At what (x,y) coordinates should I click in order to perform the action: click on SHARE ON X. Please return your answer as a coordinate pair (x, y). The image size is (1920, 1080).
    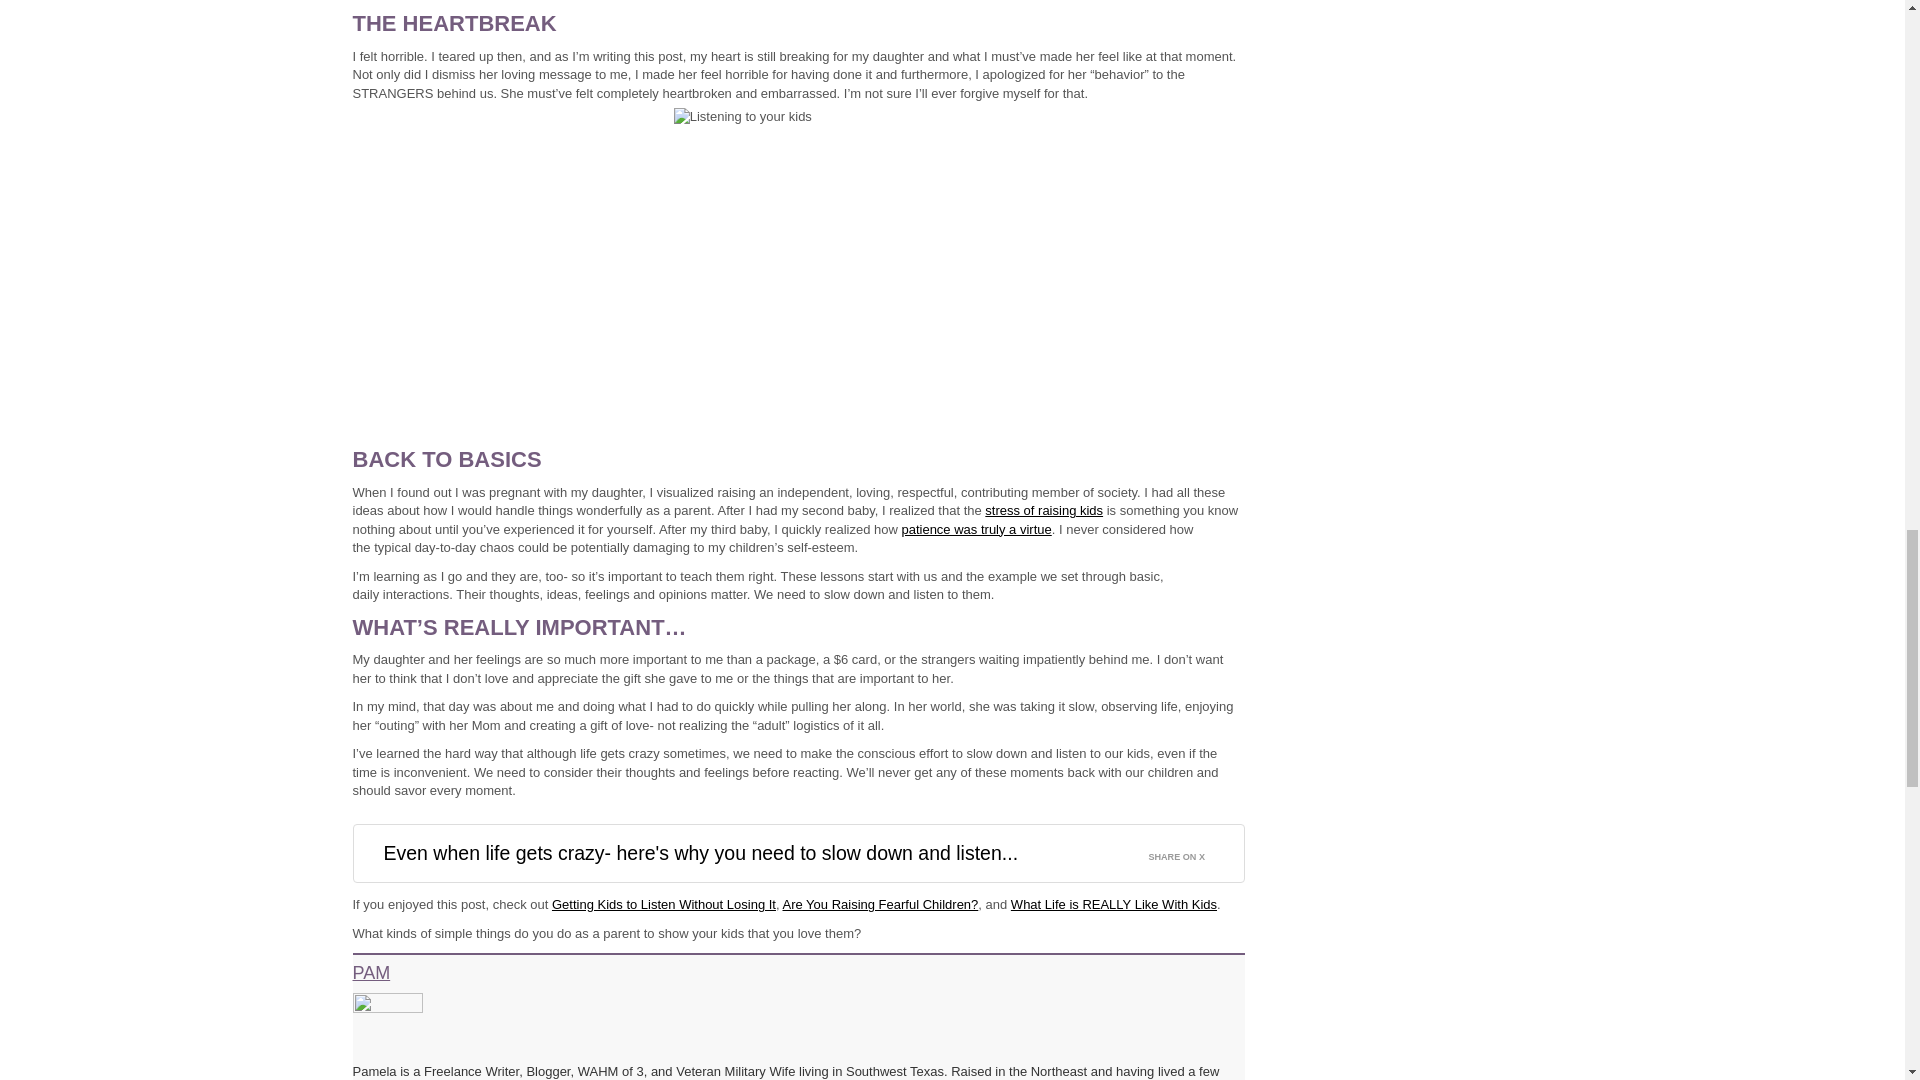
    Looking at the image, I should click on (1188, 852).